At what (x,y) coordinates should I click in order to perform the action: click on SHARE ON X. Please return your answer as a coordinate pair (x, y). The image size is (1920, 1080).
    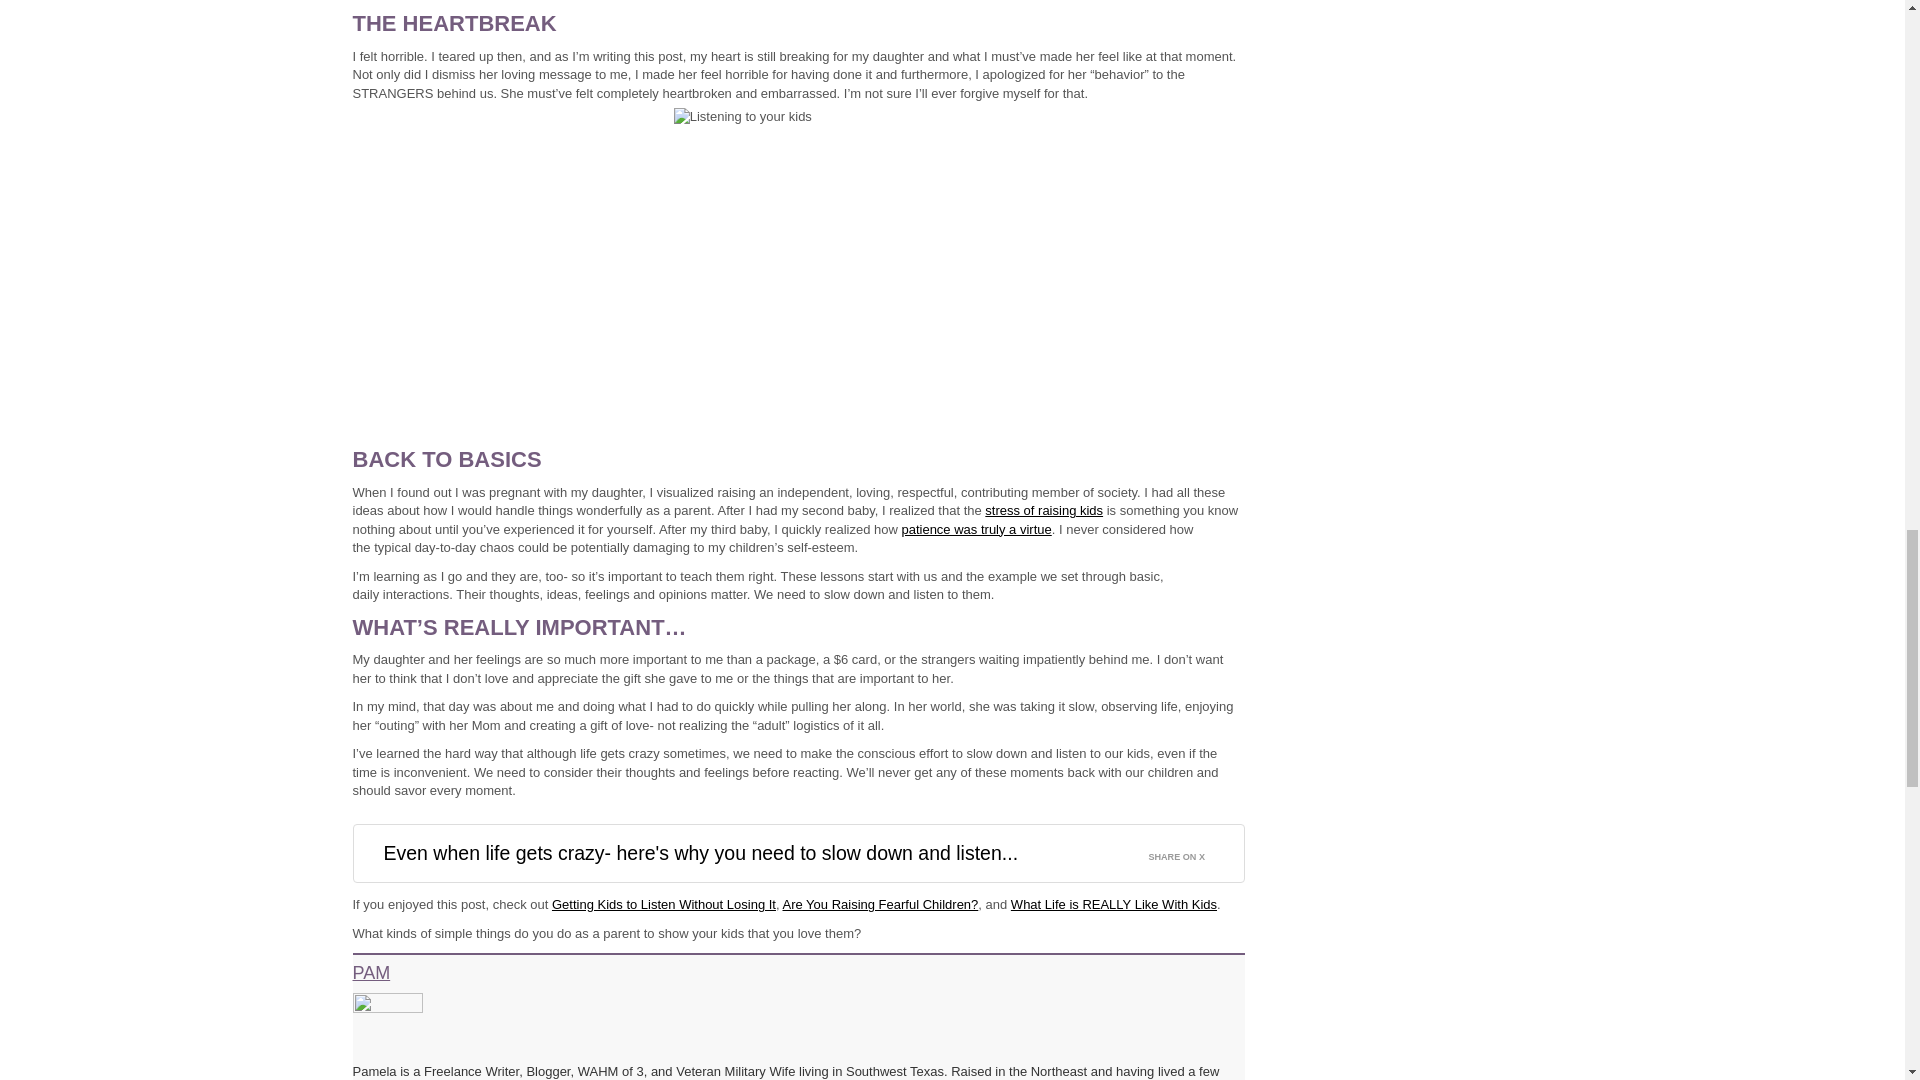
    Looking at the image, I should click on (1188, 852).